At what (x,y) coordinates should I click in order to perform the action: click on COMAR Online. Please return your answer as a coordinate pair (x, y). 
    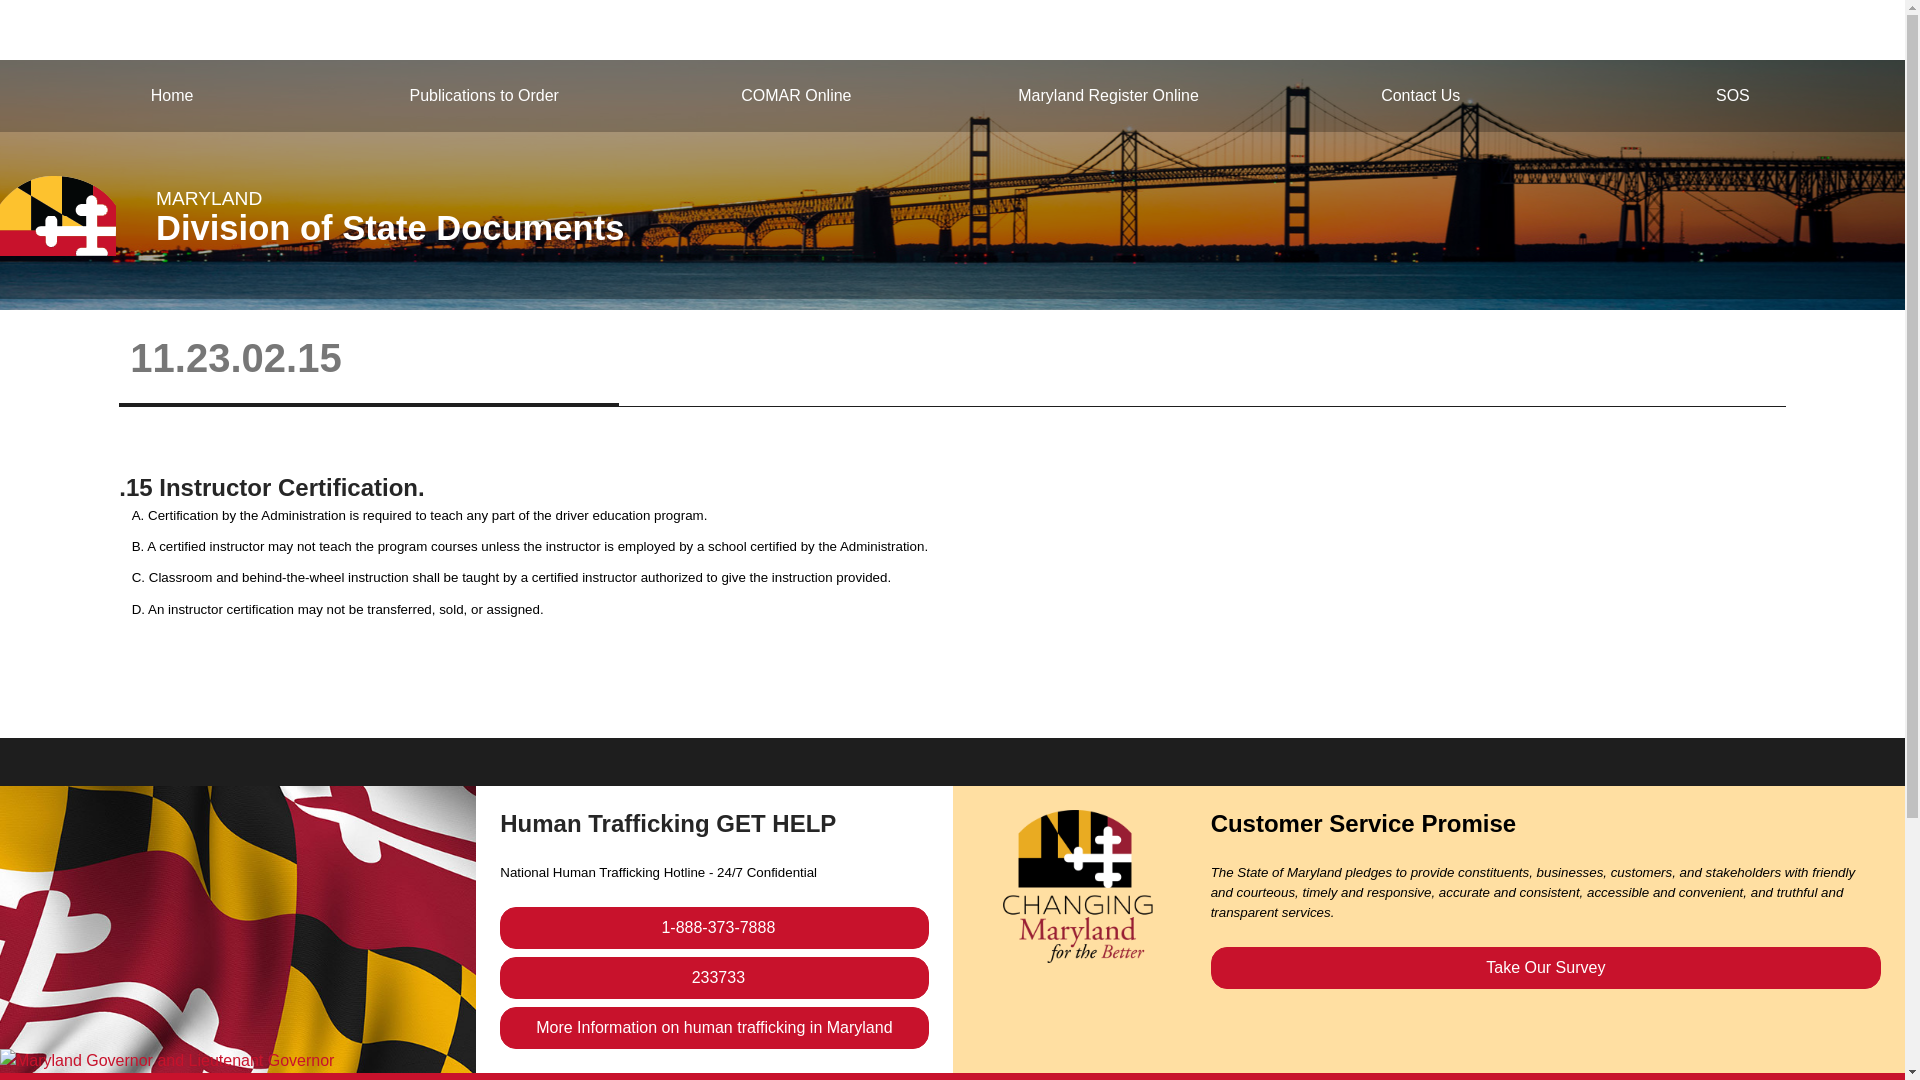
    Looking at the image, I should click on (796, 95).